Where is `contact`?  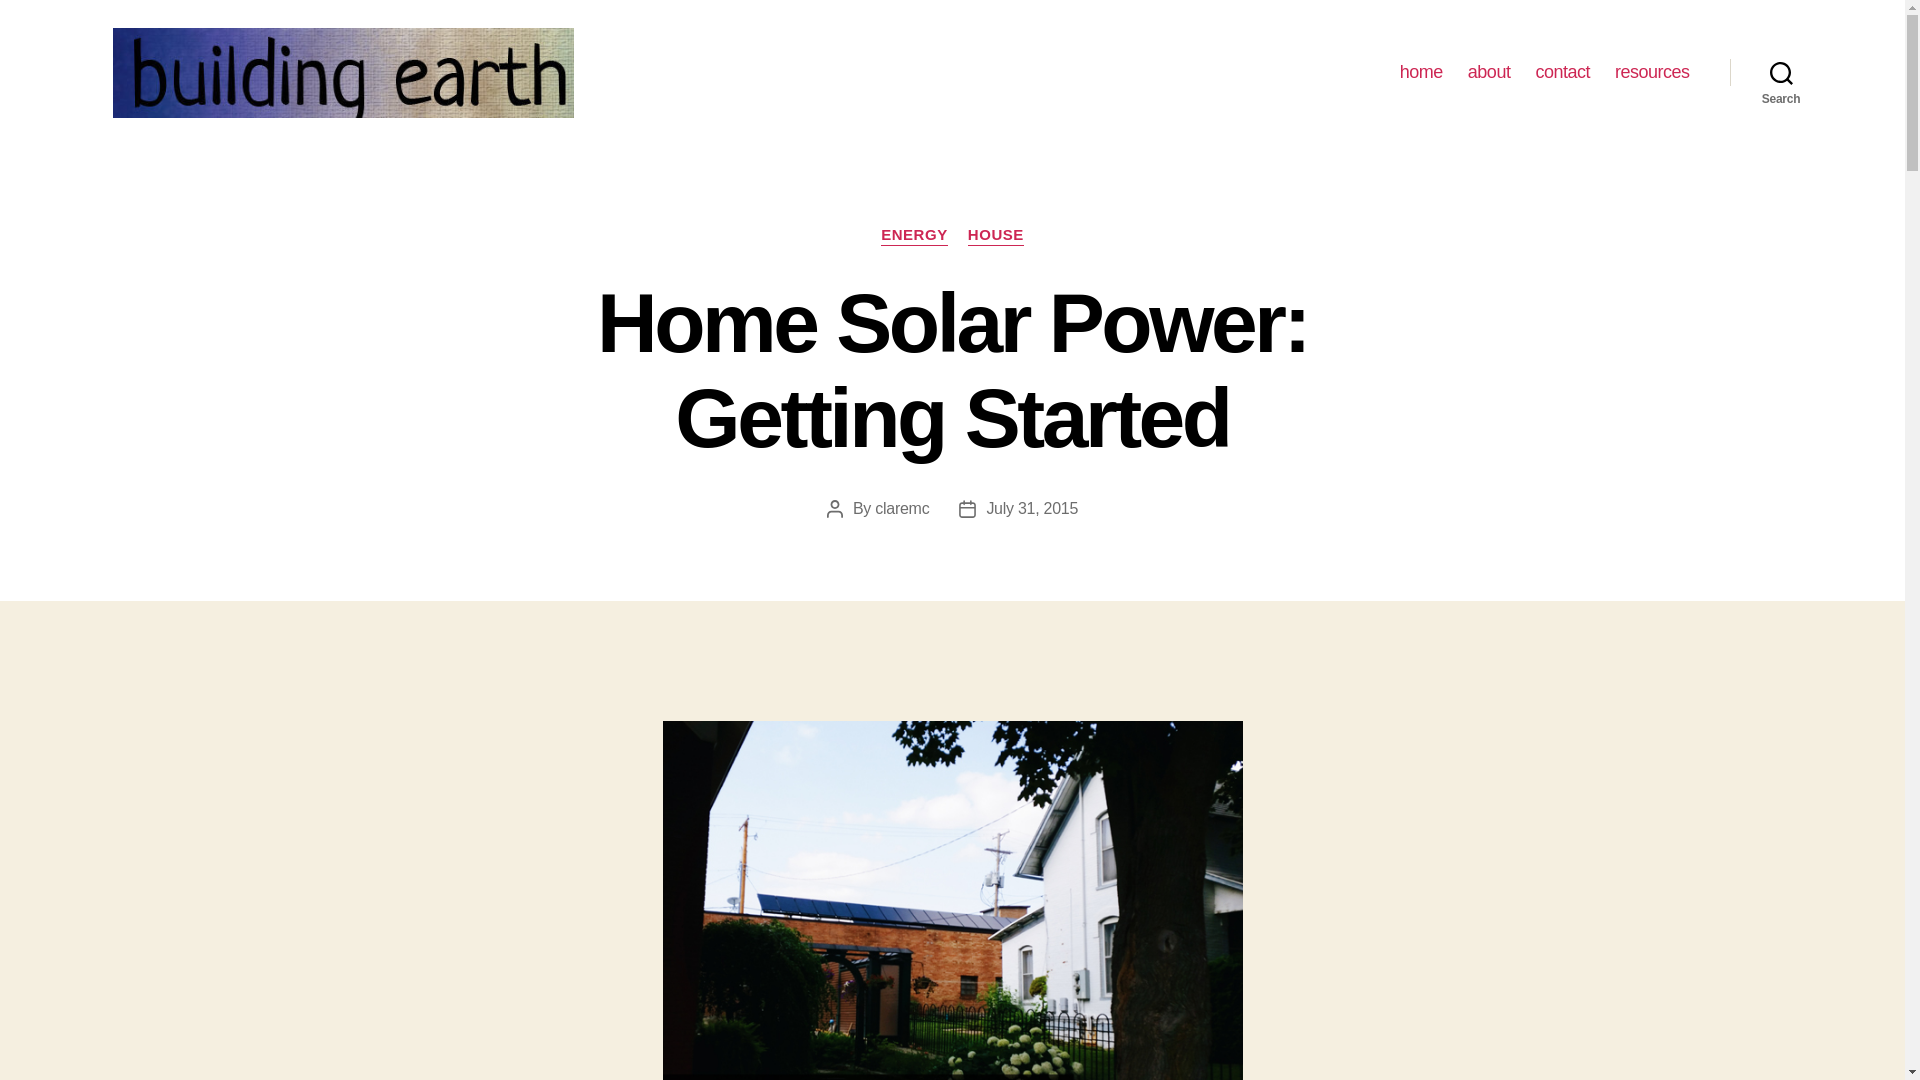
contact is located at coordinates (1562, 72).